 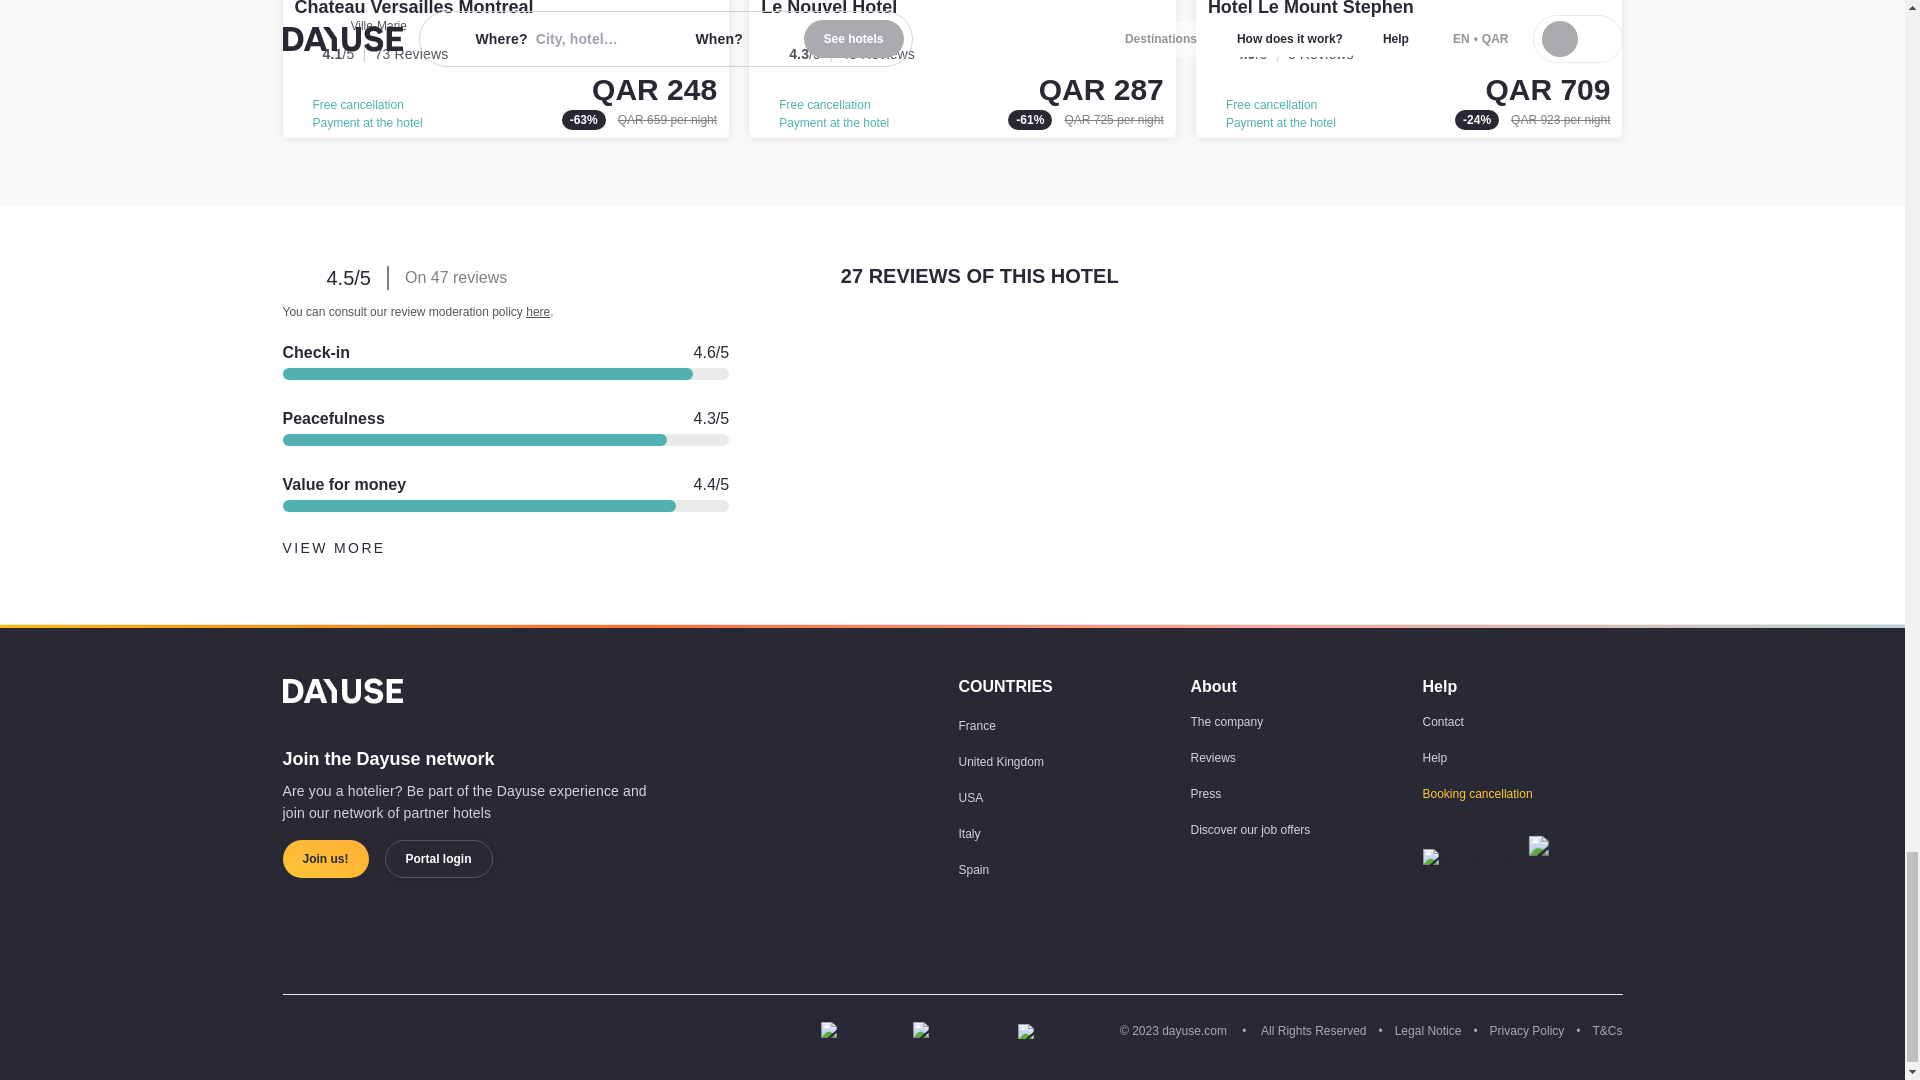 I want to click on Hotel Le Mount Stephen, so click(x=1409, y=69).